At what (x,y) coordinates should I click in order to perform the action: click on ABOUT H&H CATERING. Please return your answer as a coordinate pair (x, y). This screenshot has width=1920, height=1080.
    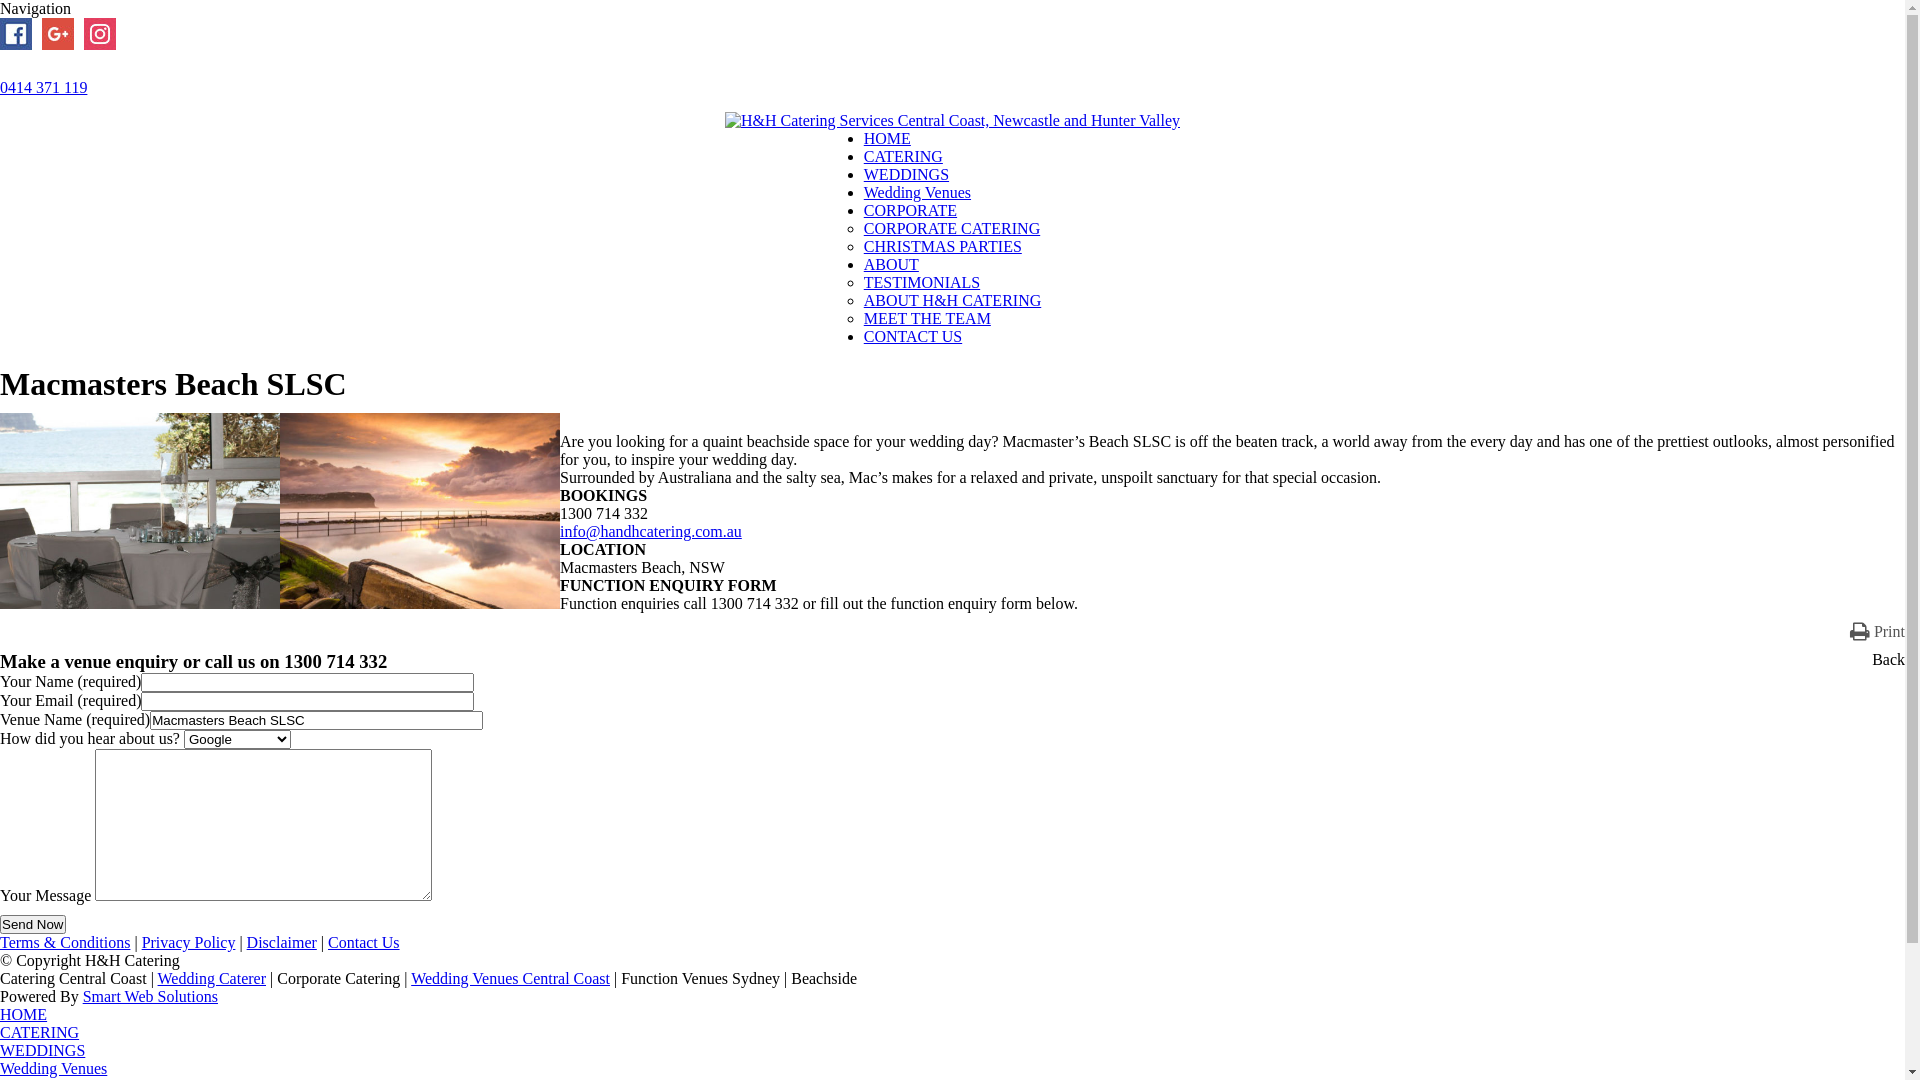
    Looking at the image, I should click on (952, 300).